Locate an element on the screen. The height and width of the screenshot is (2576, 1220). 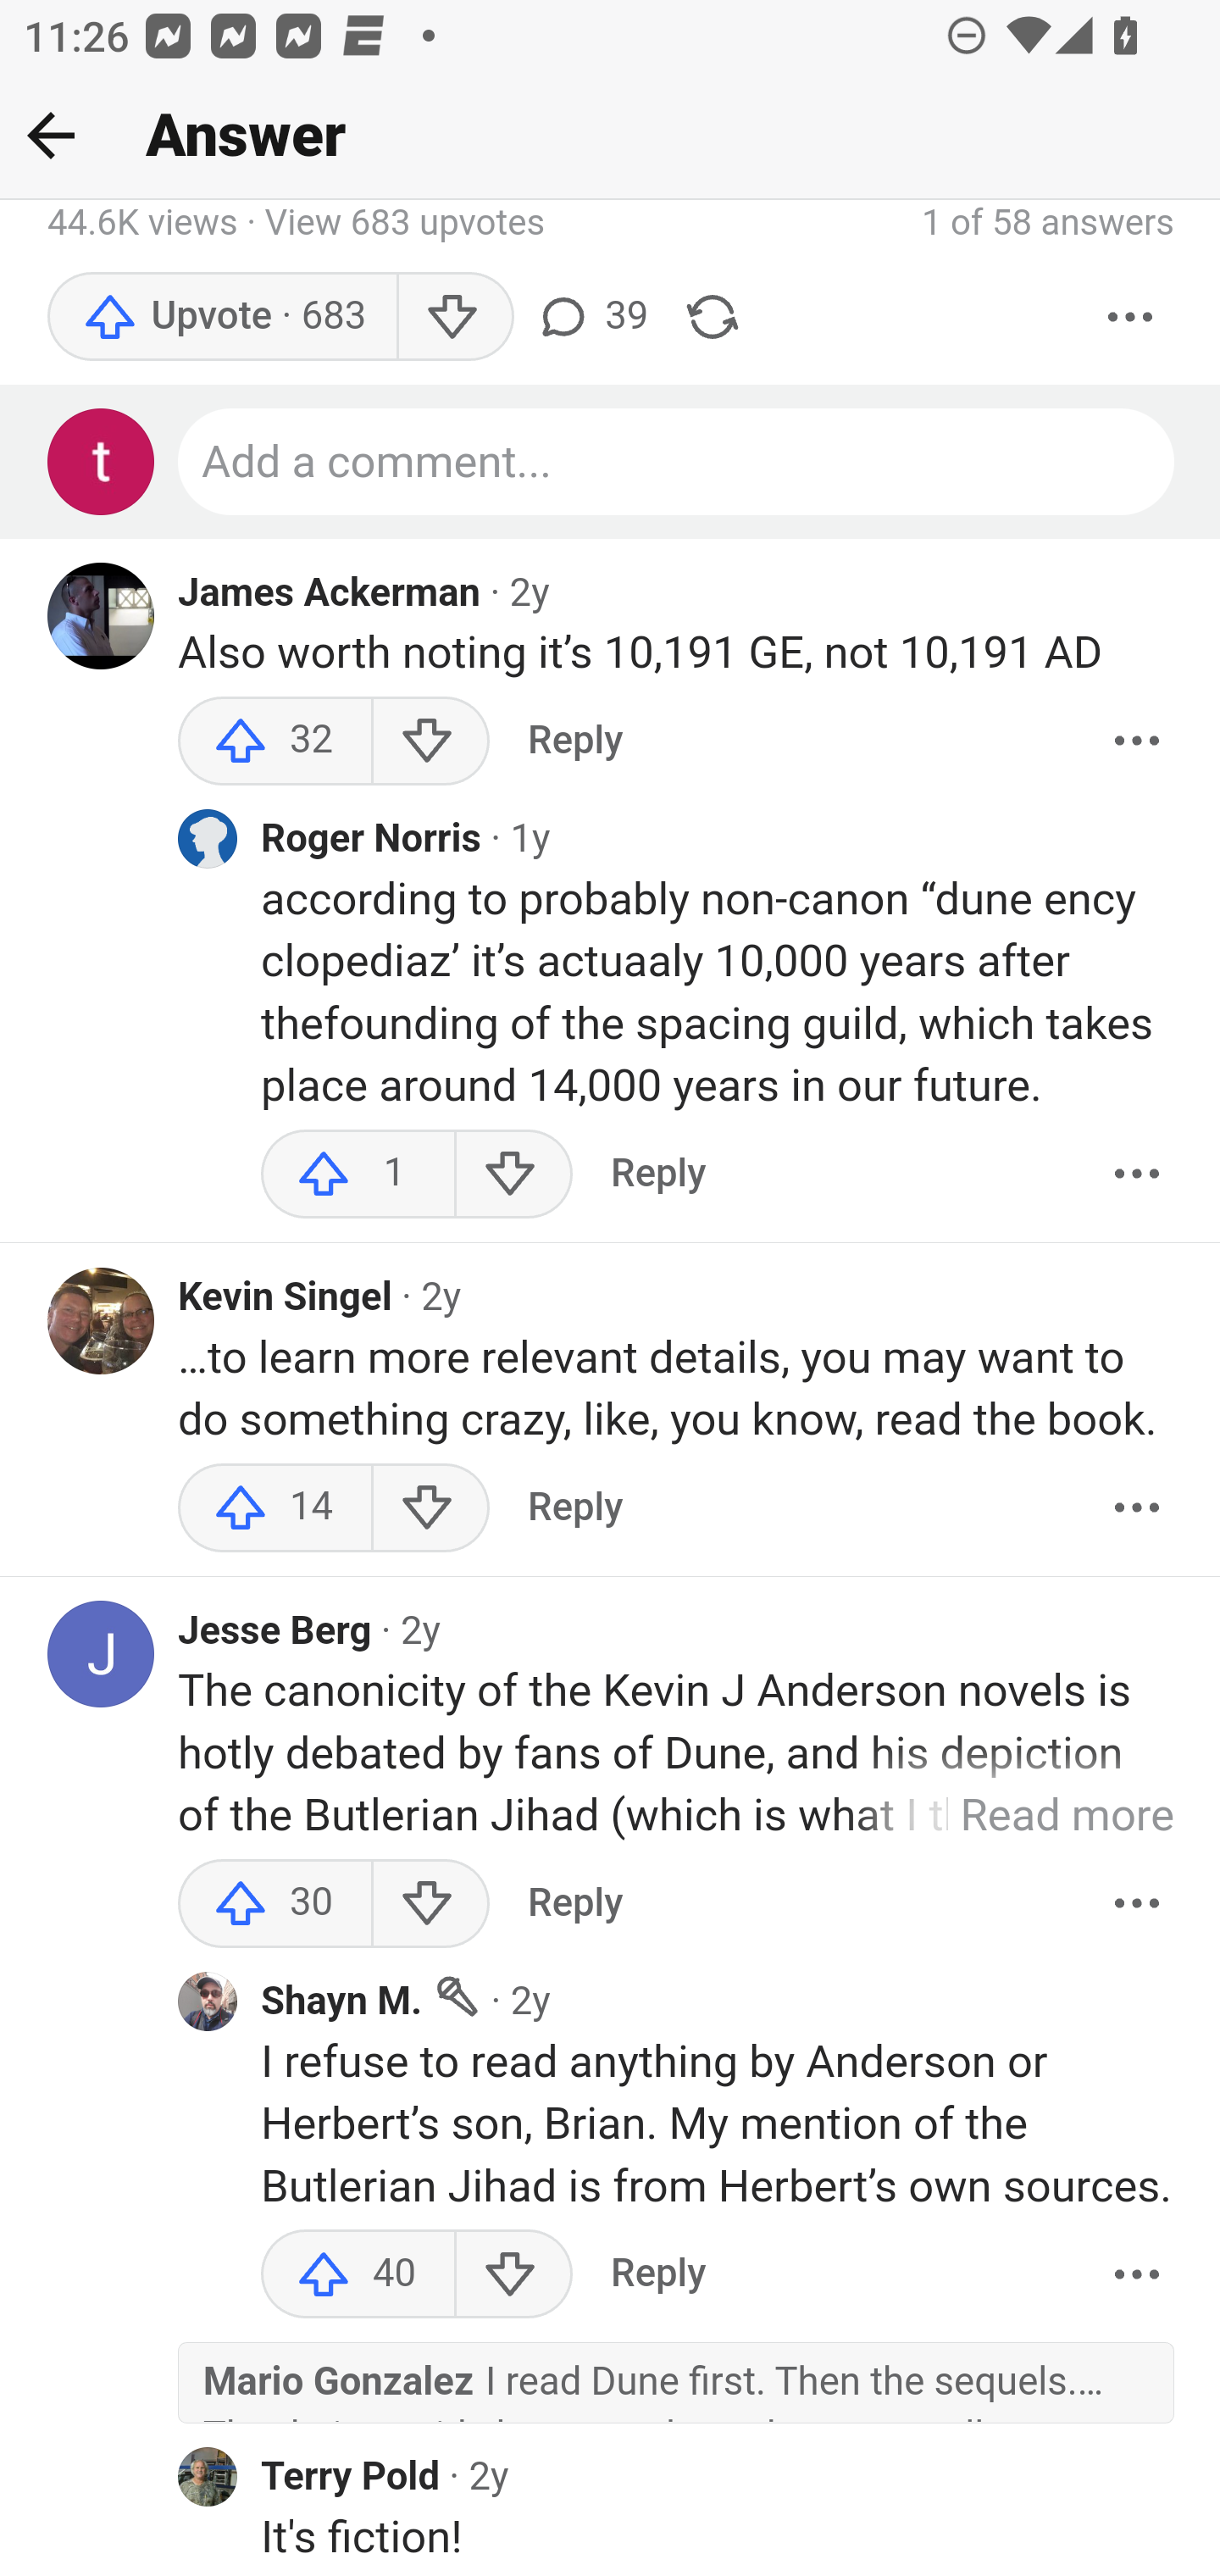
View 683 upvotes is located at coordinates (405, 225).